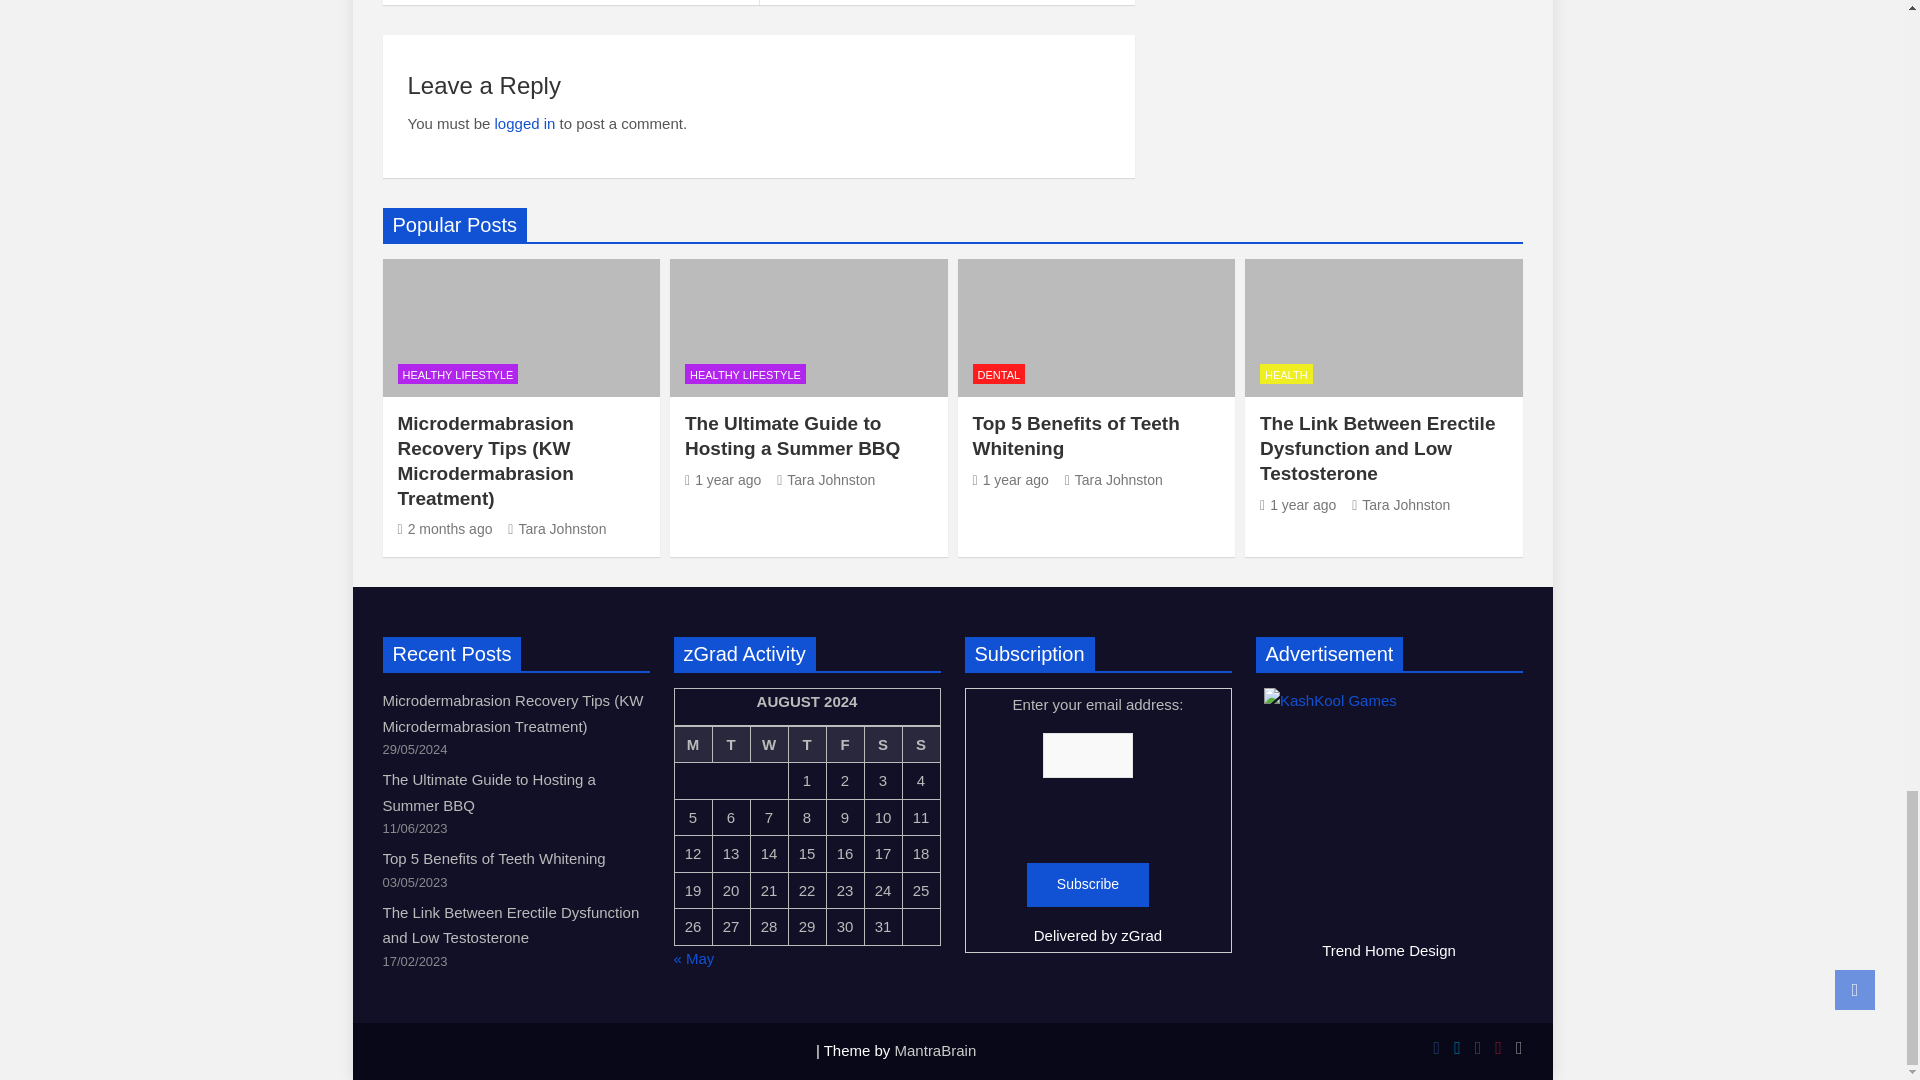 The width and height of the screenshot is (1920, 1080). I want to click on The Link Between Erectile Dysfunction and Low Testosterone, so click(1298, 504).